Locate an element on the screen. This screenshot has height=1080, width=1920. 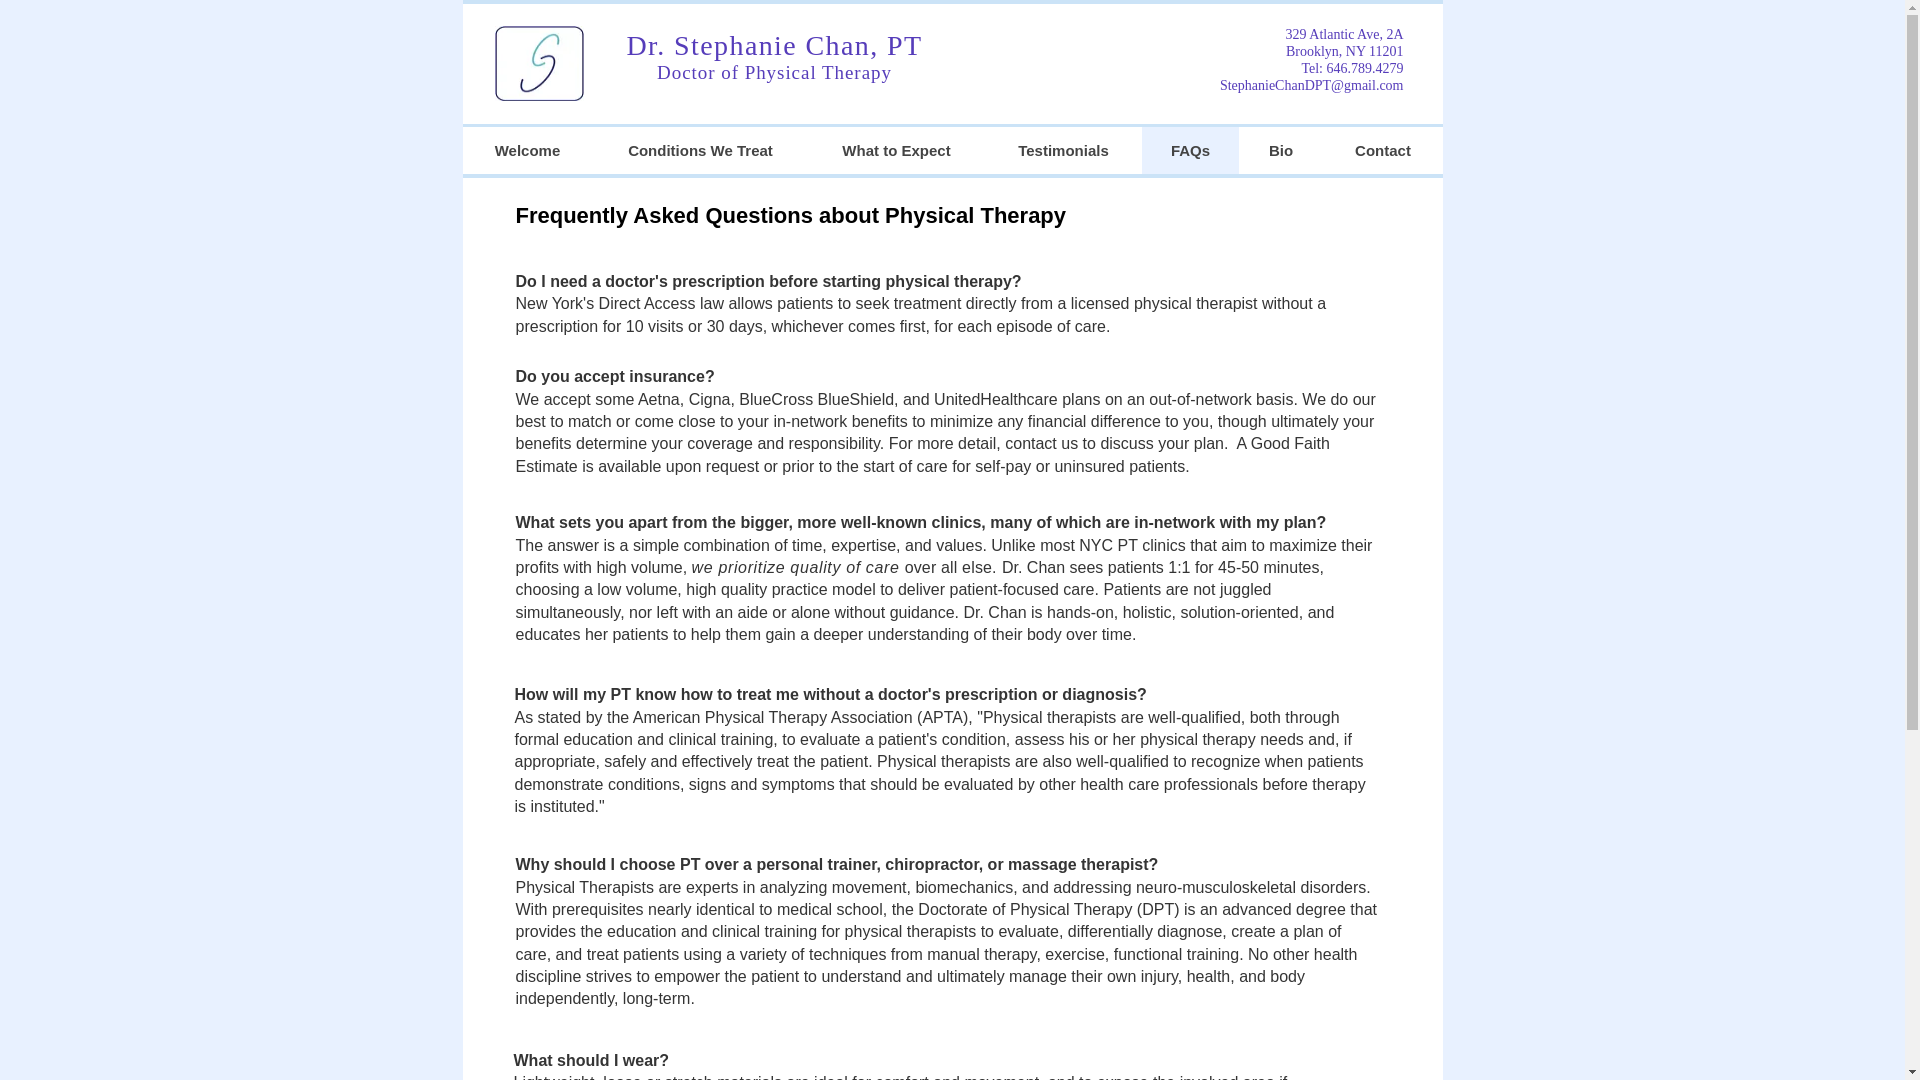
What to Expect is located at coordinates (896, 150).